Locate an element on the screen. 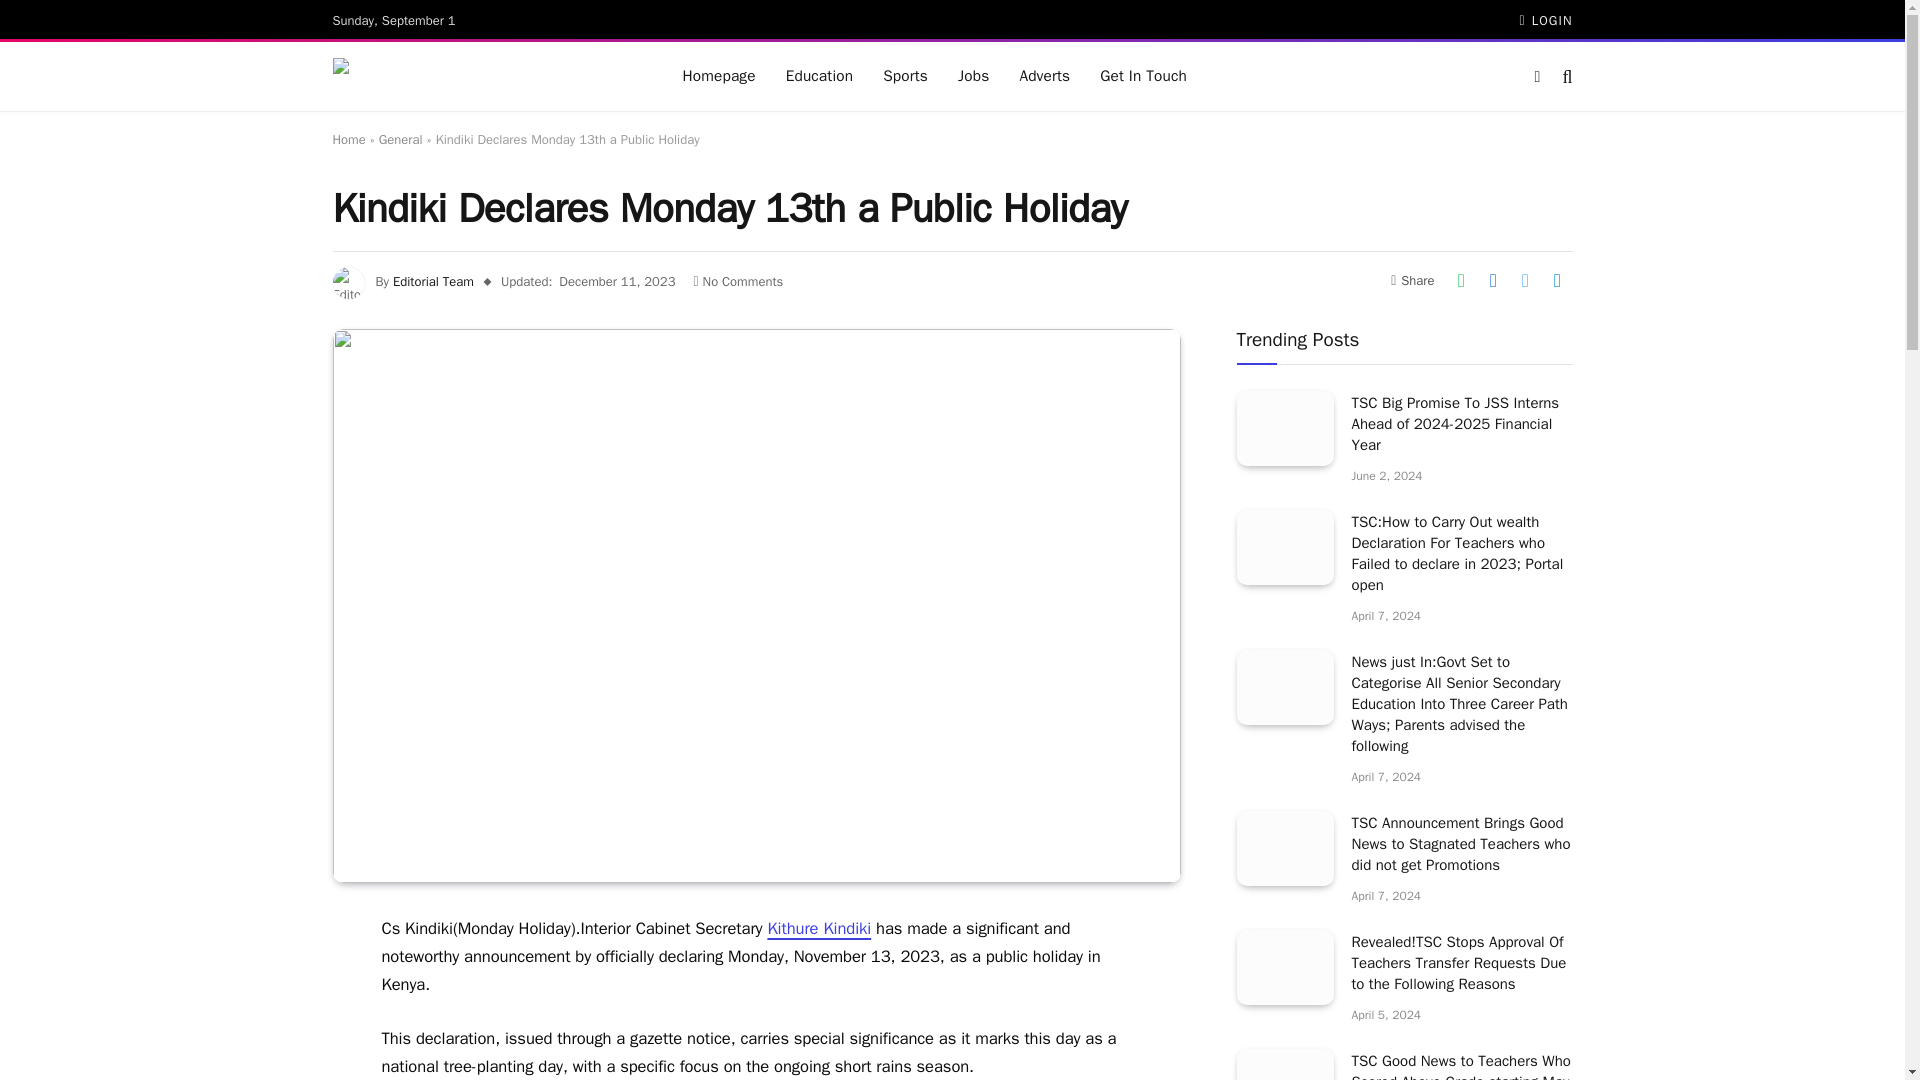 The width and height of the screenshot is (1920, 1080). General is located at coordinates (400, 138).